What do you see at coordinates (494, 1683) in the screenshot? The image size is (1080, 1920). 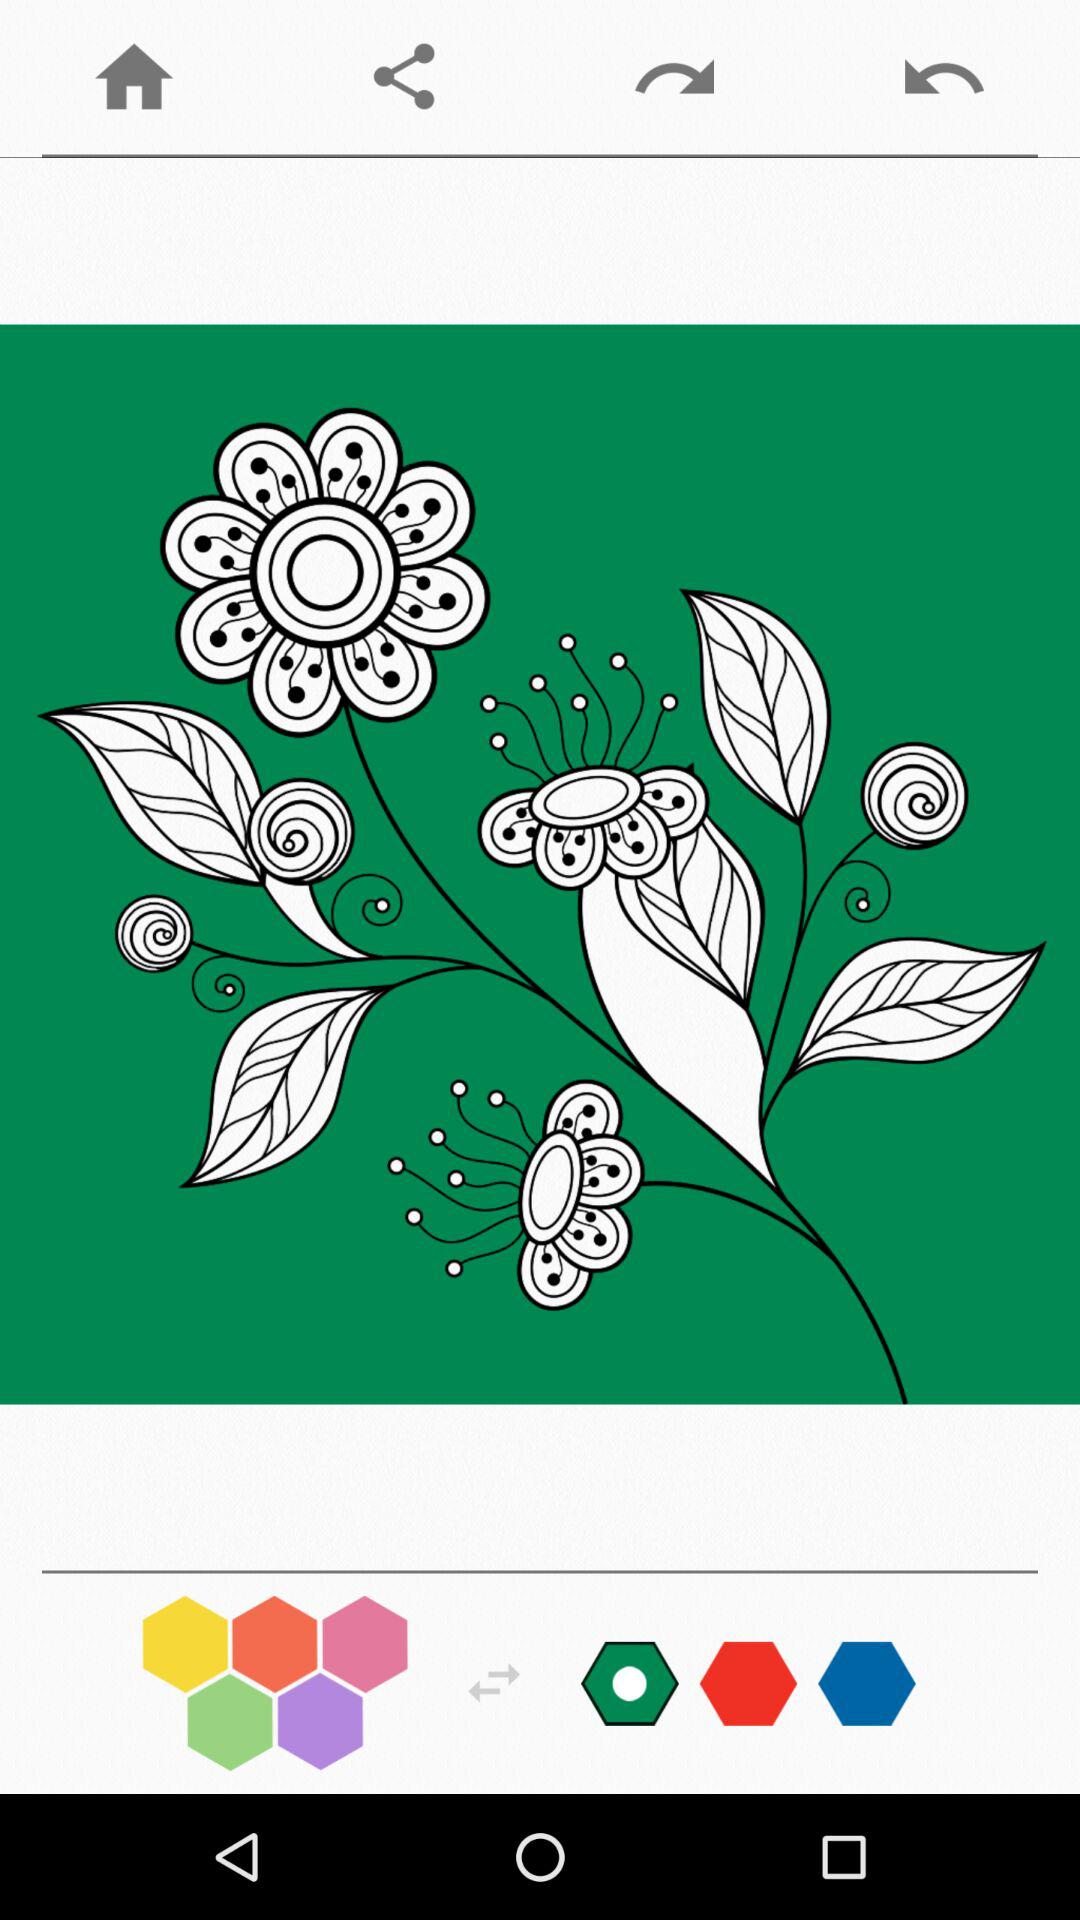 I see `this button in bankspace` at bounding box center [494, 1683].